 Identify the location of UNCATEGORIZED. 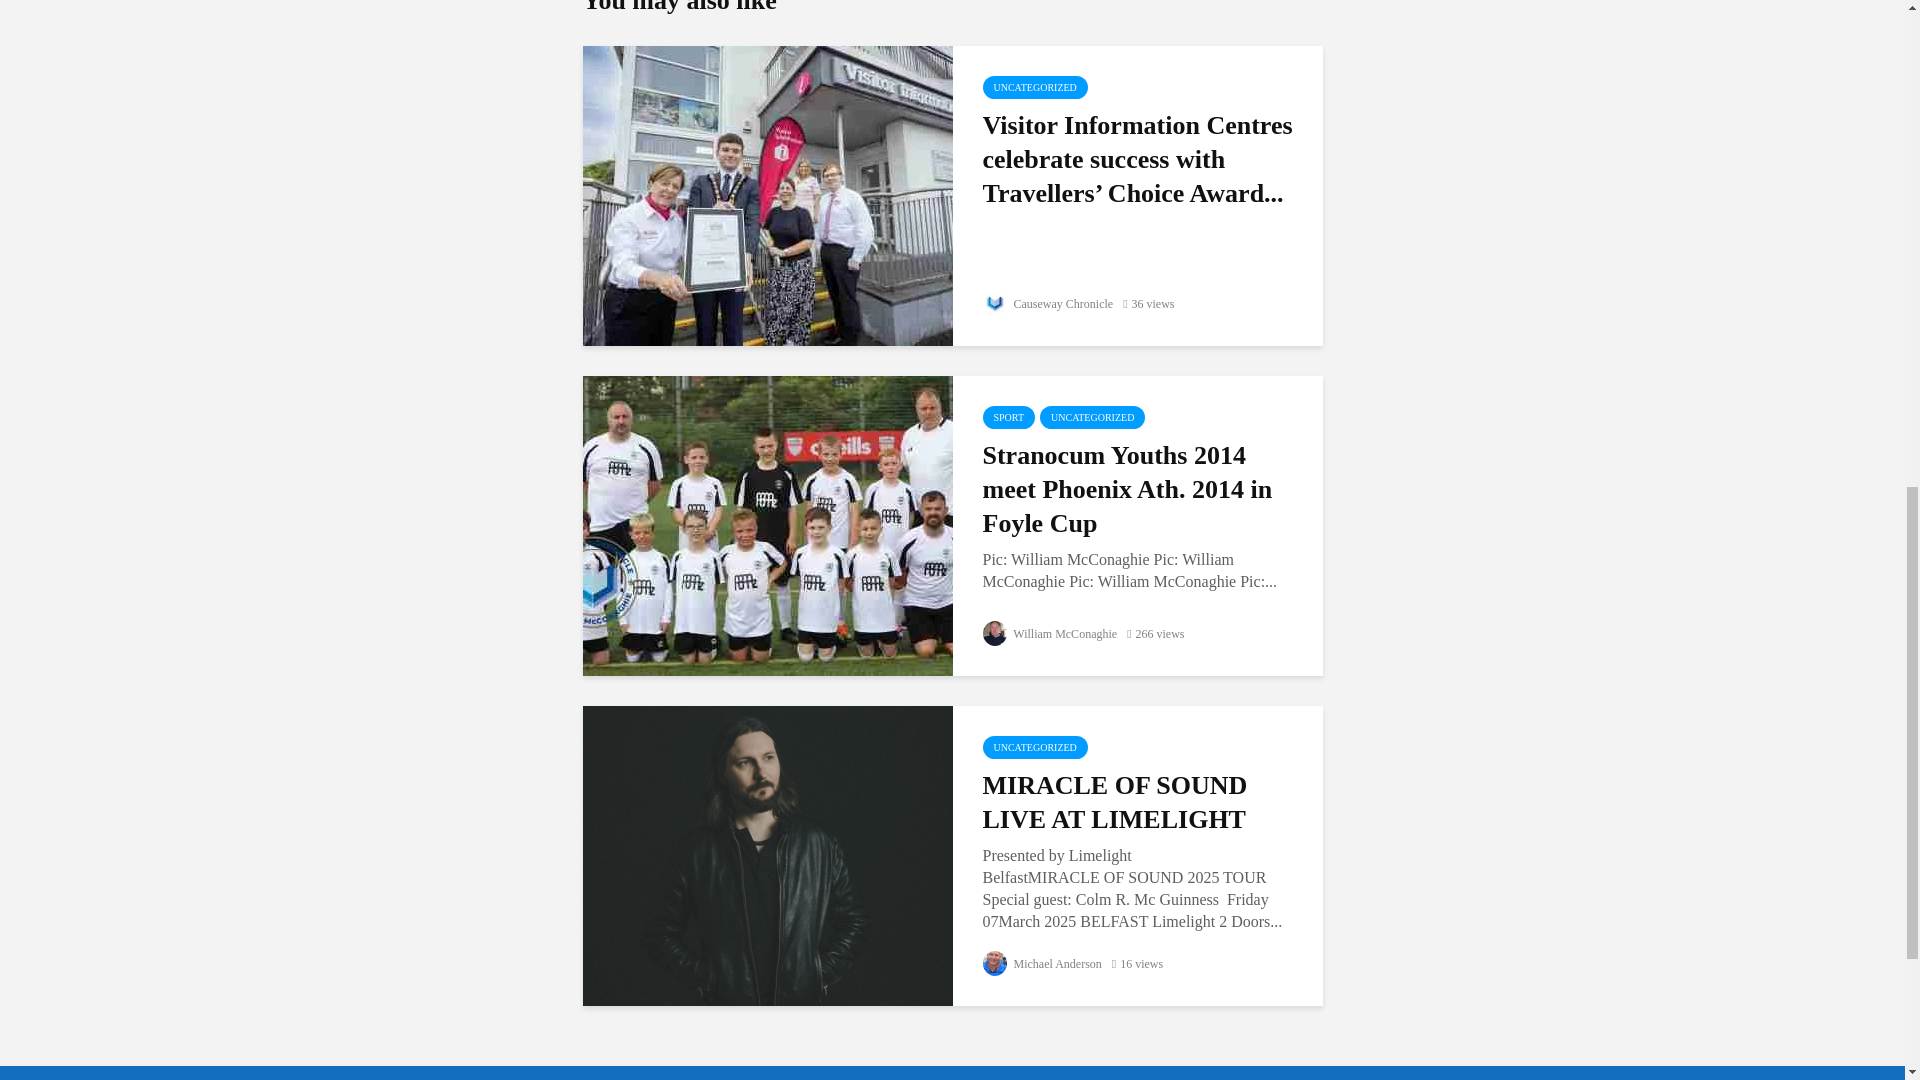
(1092, 417).